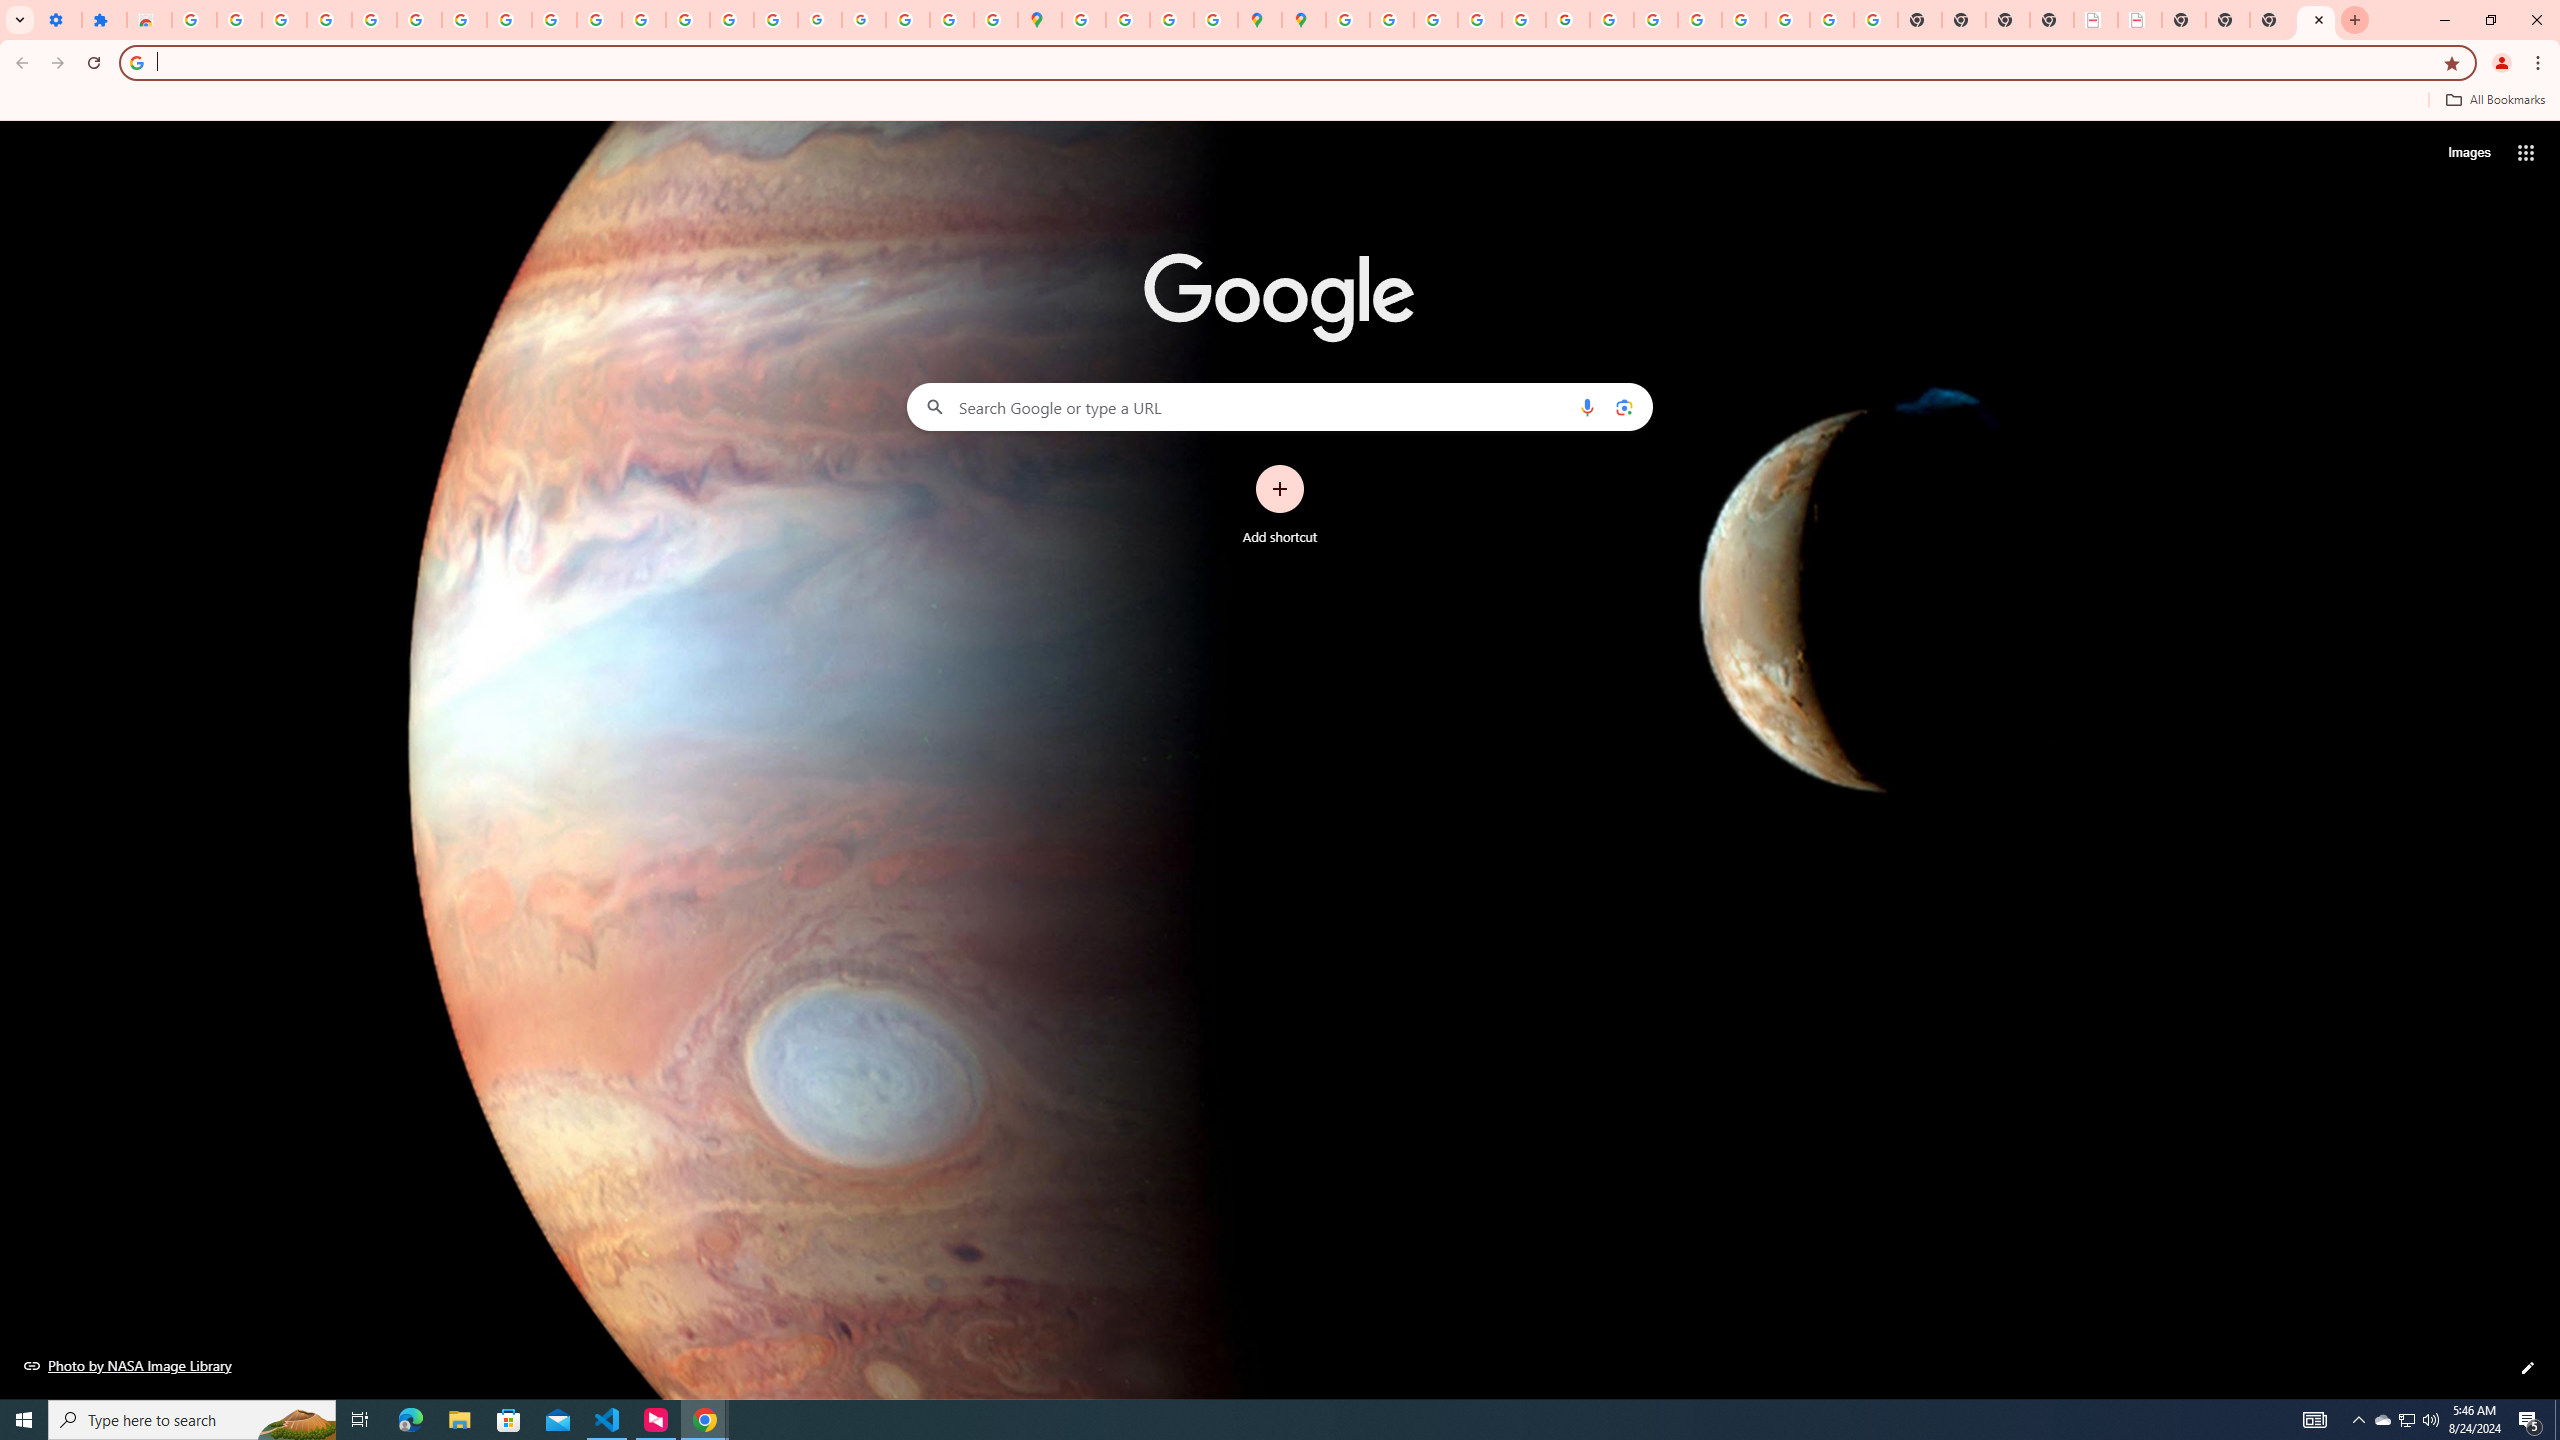 The height and width of the screenshot is (1440, 2560). What do you see at coordinates (554, 20) in the screenshot?
I see `YouTube` at bounding box center [554, 20].